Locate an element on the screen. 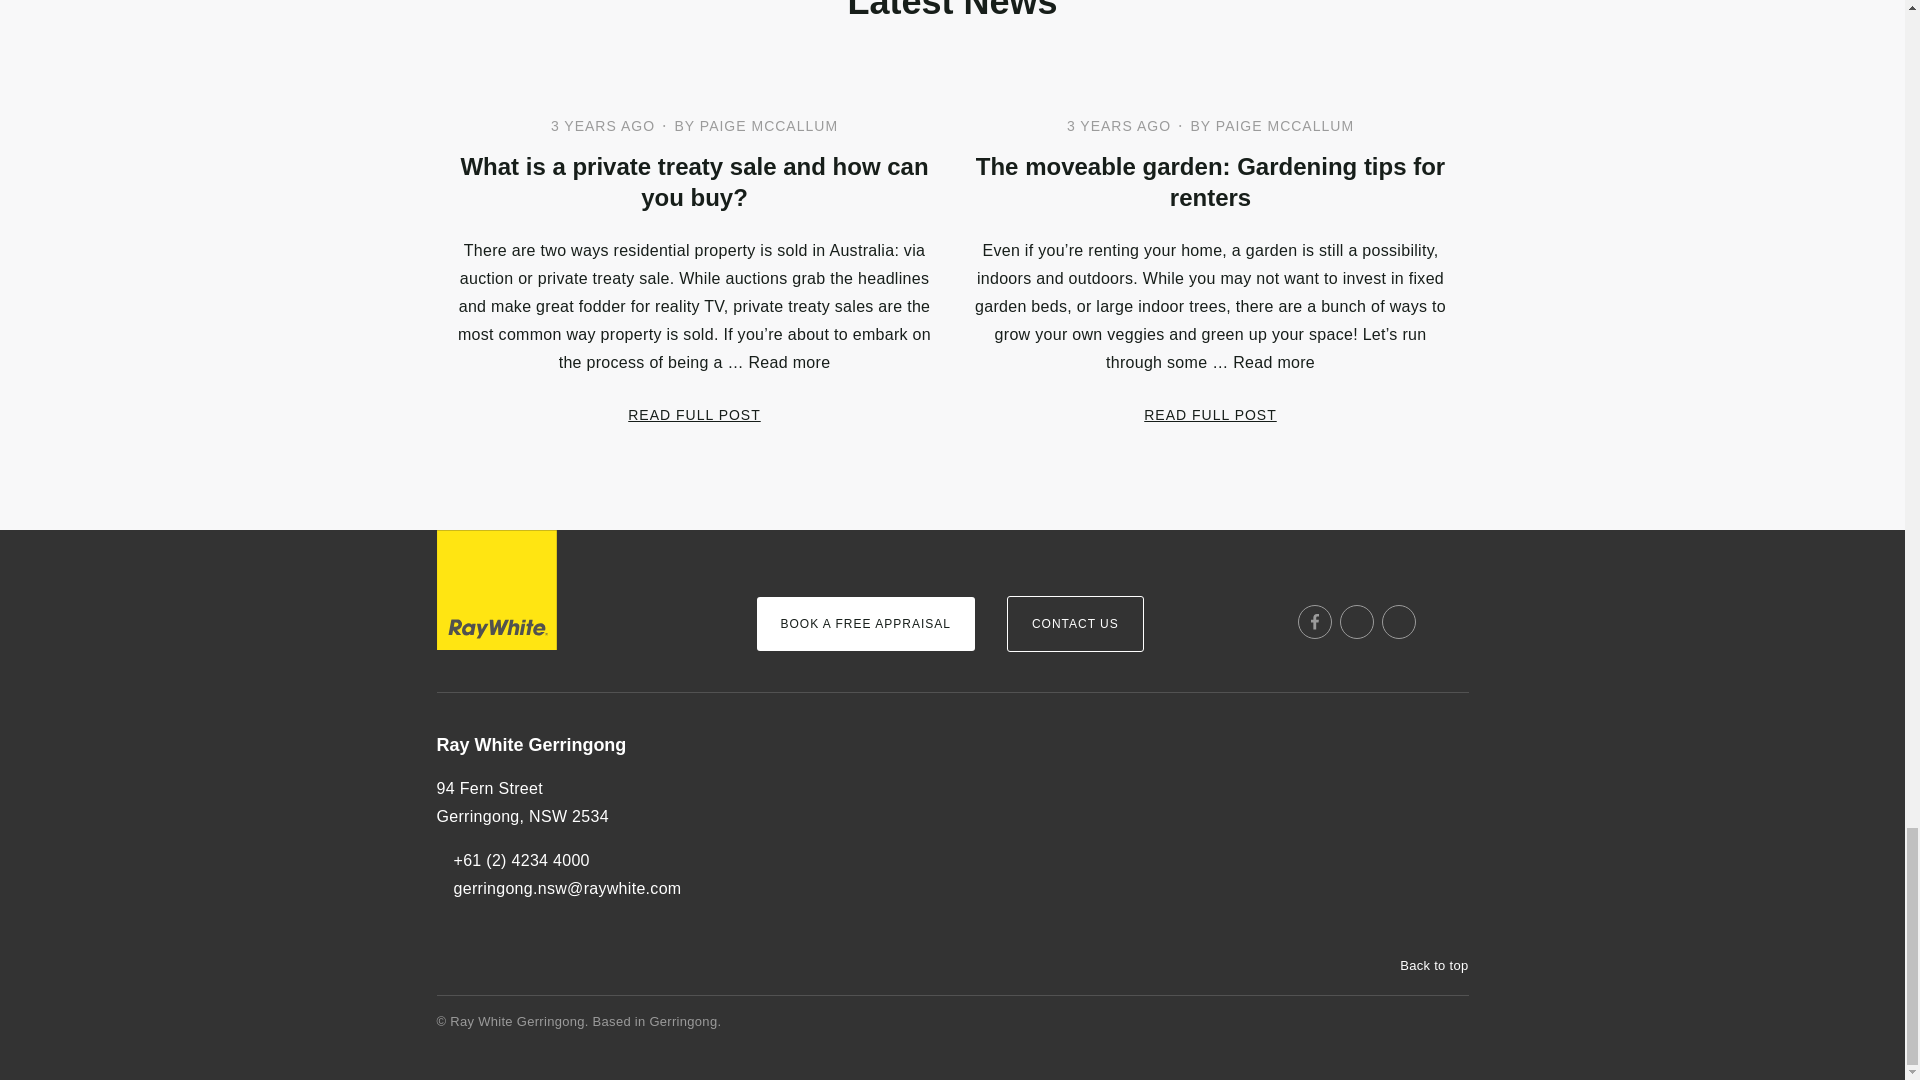 The height and width of the screenshot is (1080, 1920). BOOK A FREE APPRAISAL is located at coordinates (864, 624).